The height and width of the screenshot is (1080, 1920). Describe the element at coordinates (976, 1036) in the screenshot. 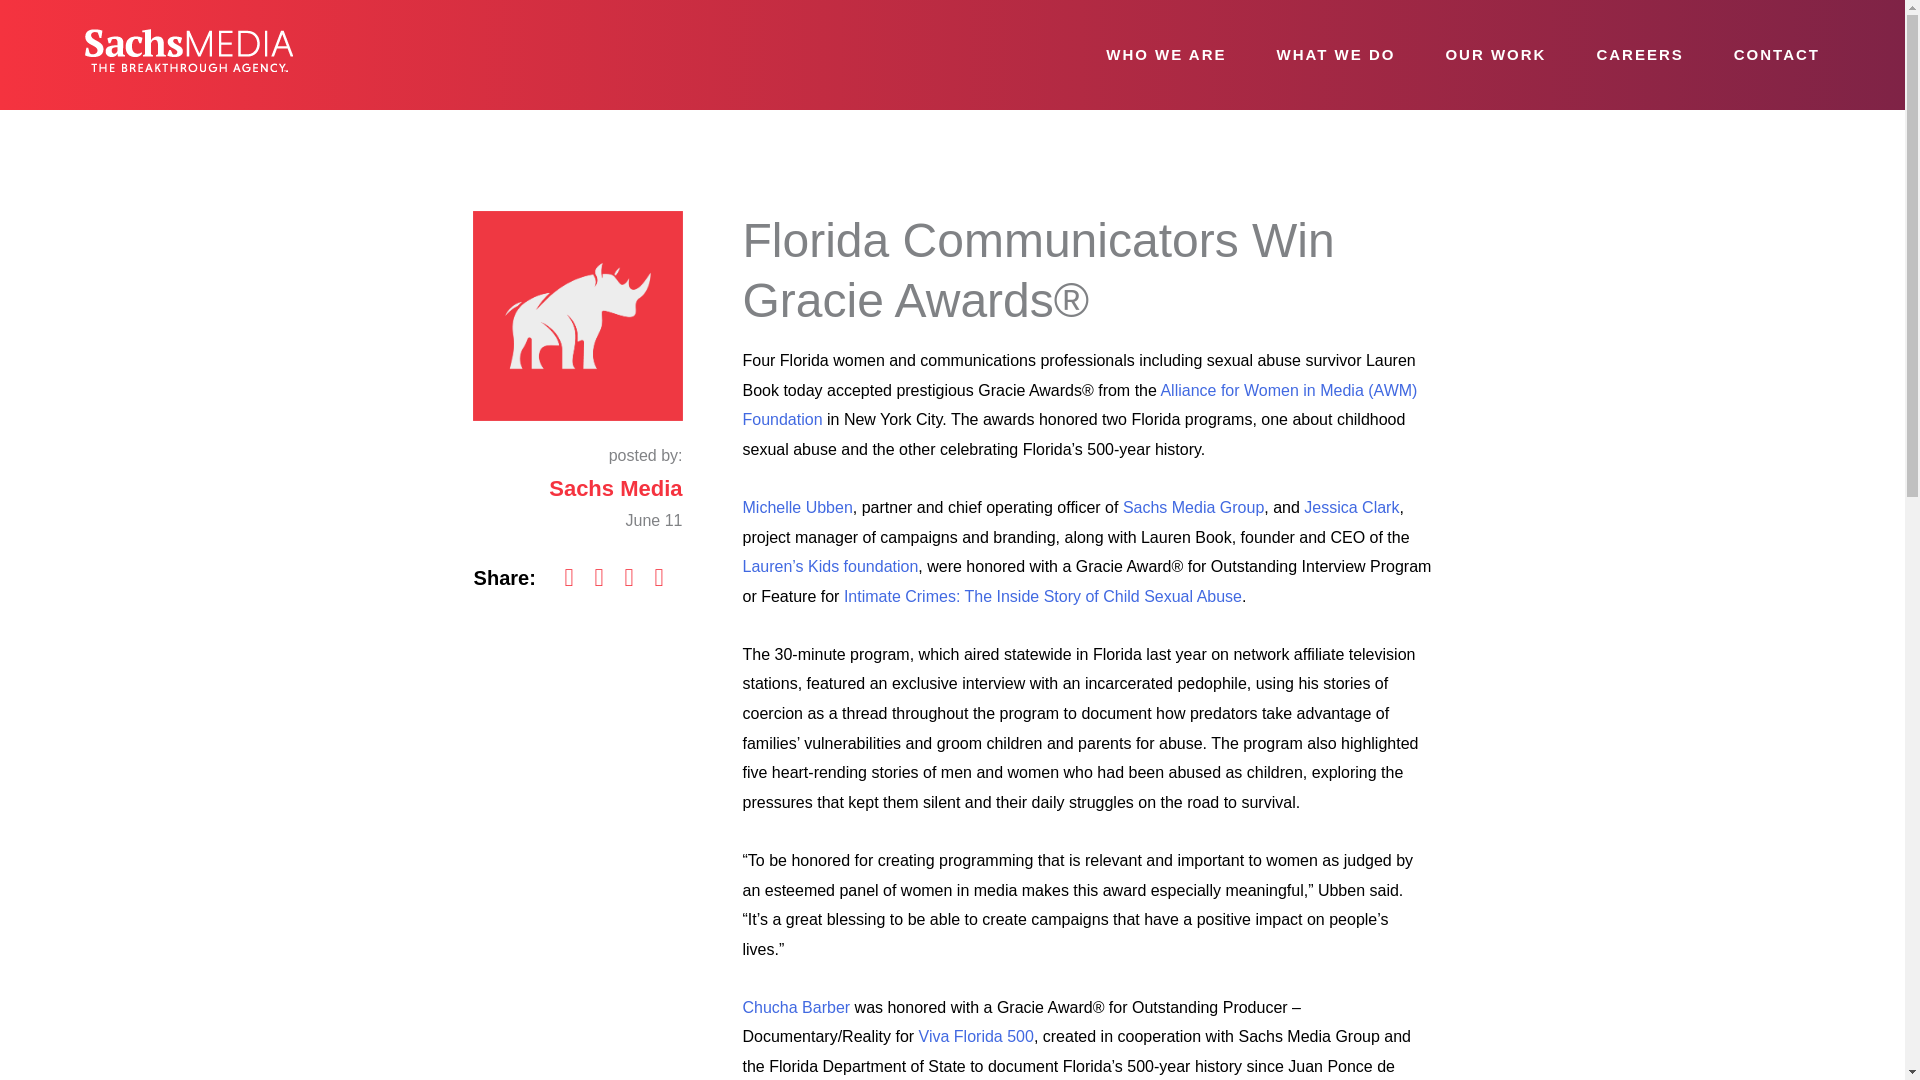

I see `Viva Florida 500` at that location.